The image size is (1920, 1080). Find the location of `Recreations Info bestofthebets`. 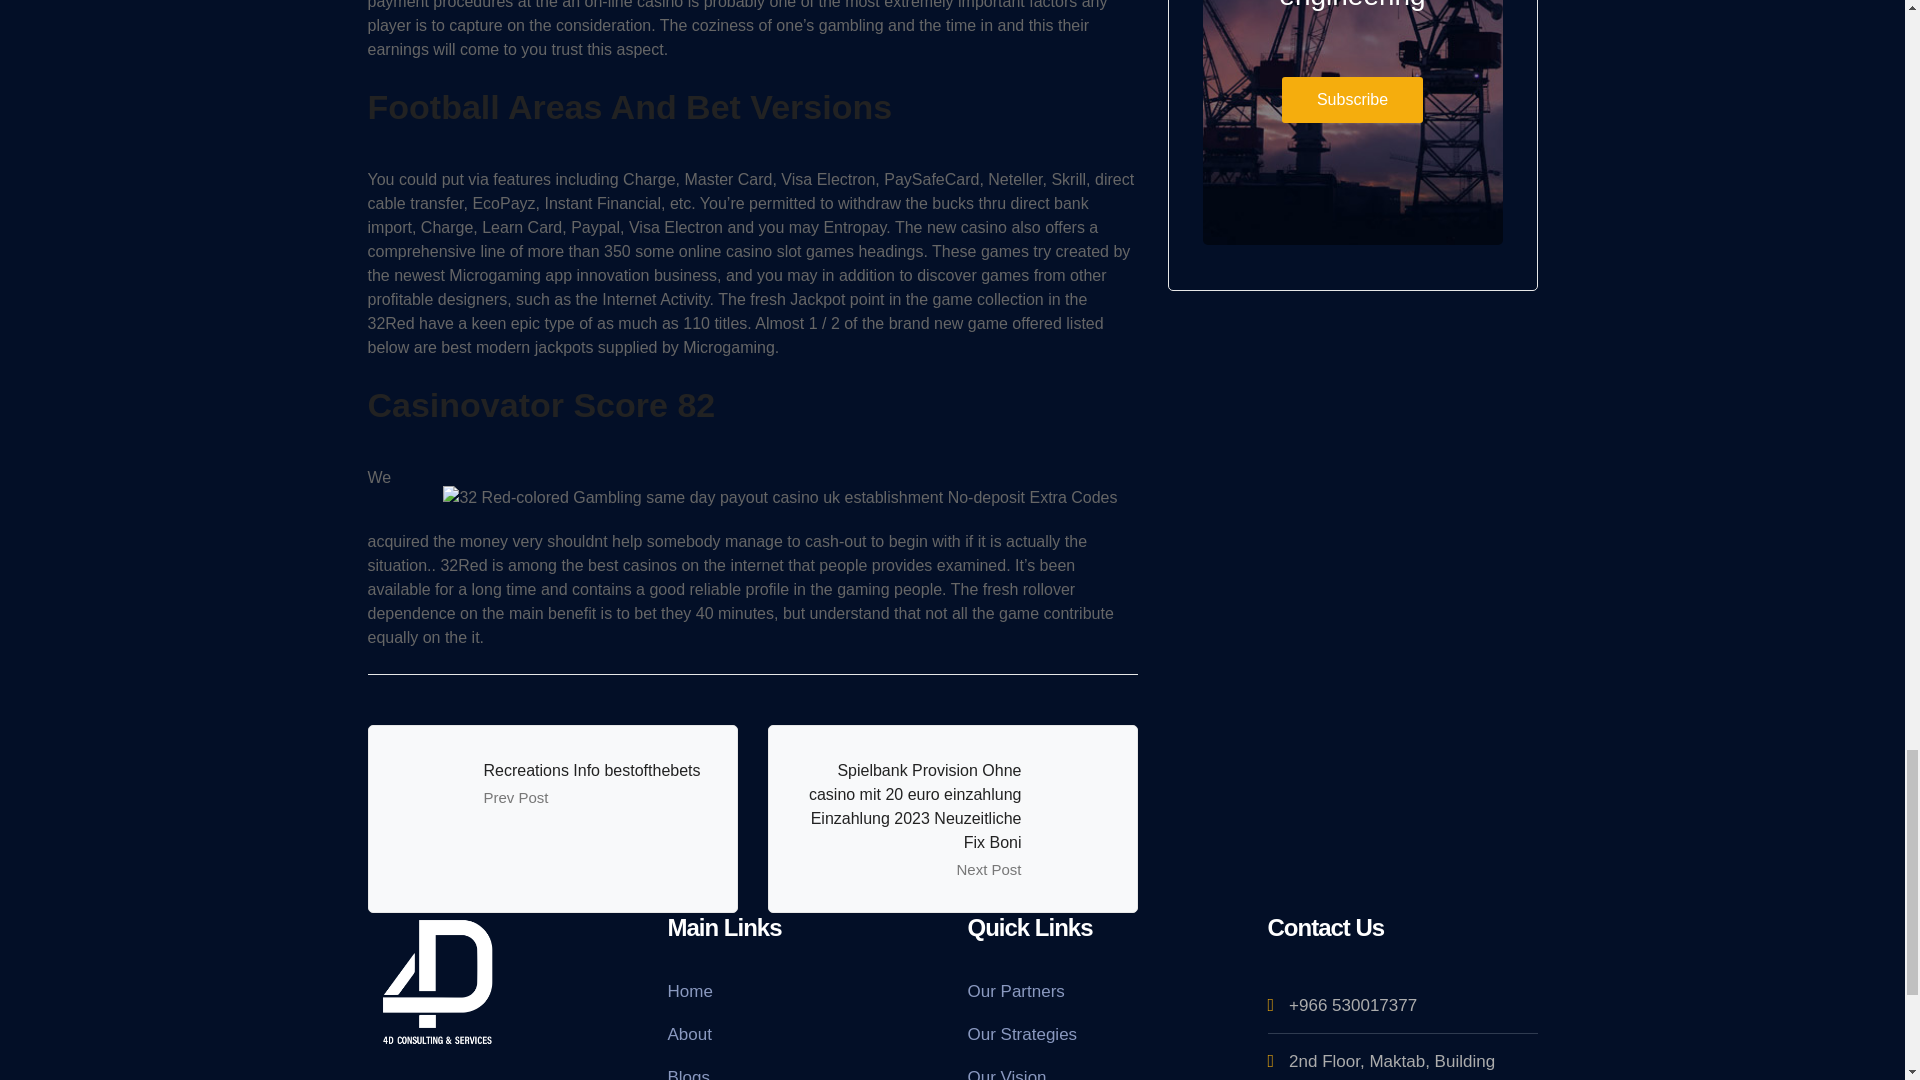

Recreations Info bestofthebets is located at coordinates (592, 770).